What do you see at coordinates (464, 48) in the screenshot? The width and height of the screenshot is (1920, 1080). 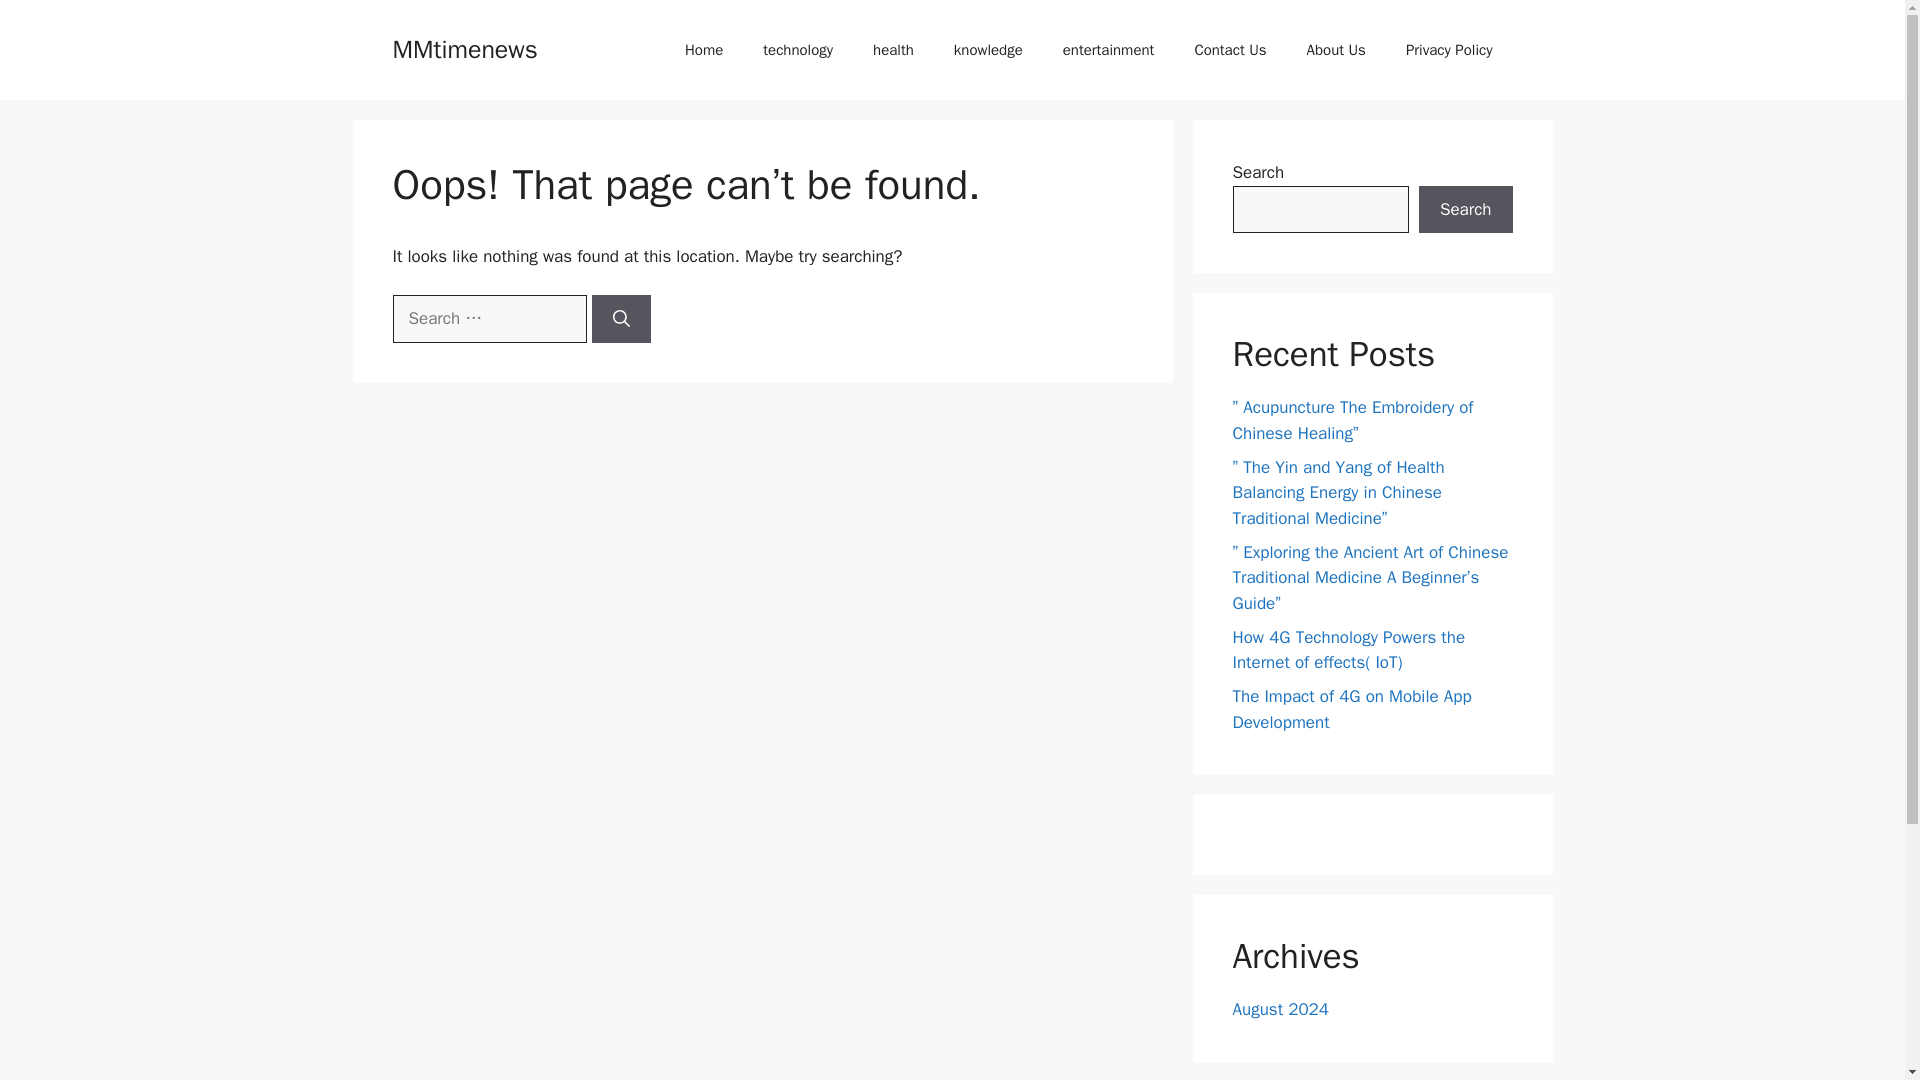 I see `MMtimenews` at bounding box center [464, 48].